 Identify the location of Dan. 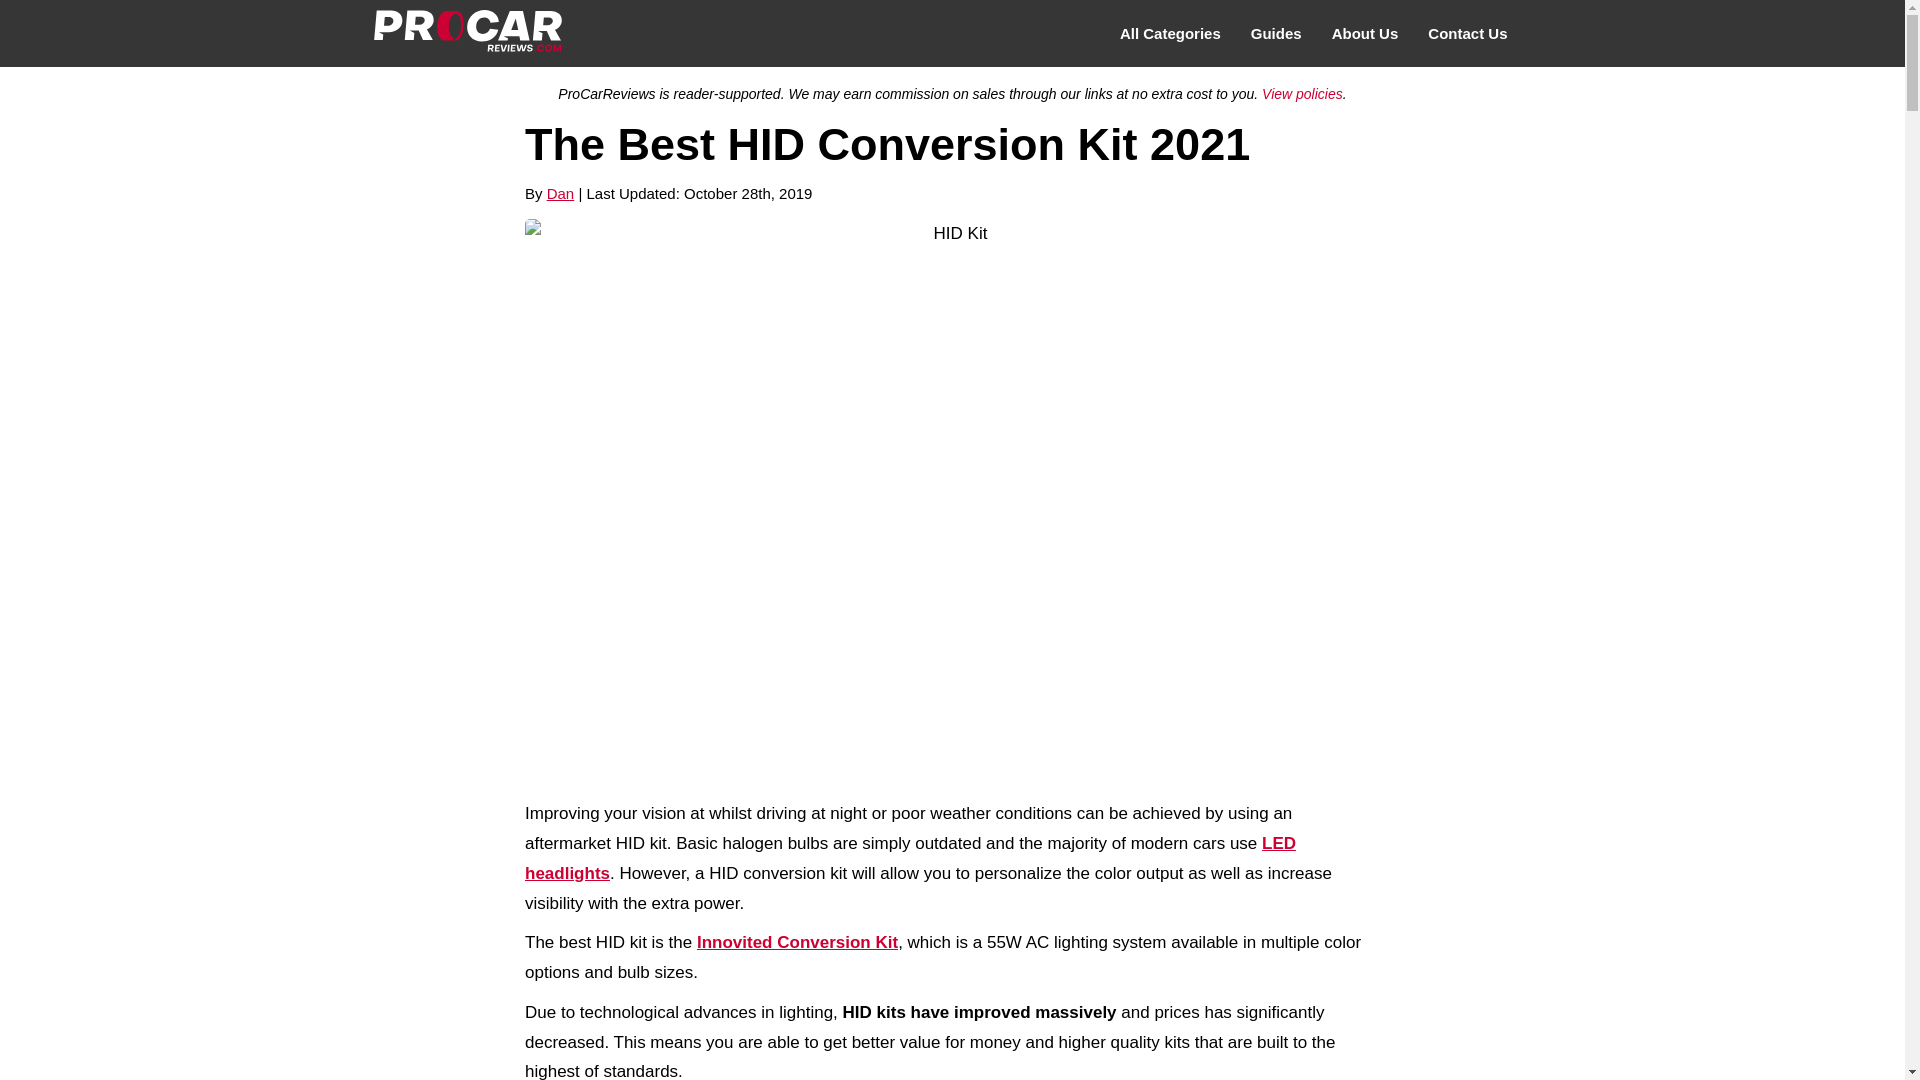
(560, 192).